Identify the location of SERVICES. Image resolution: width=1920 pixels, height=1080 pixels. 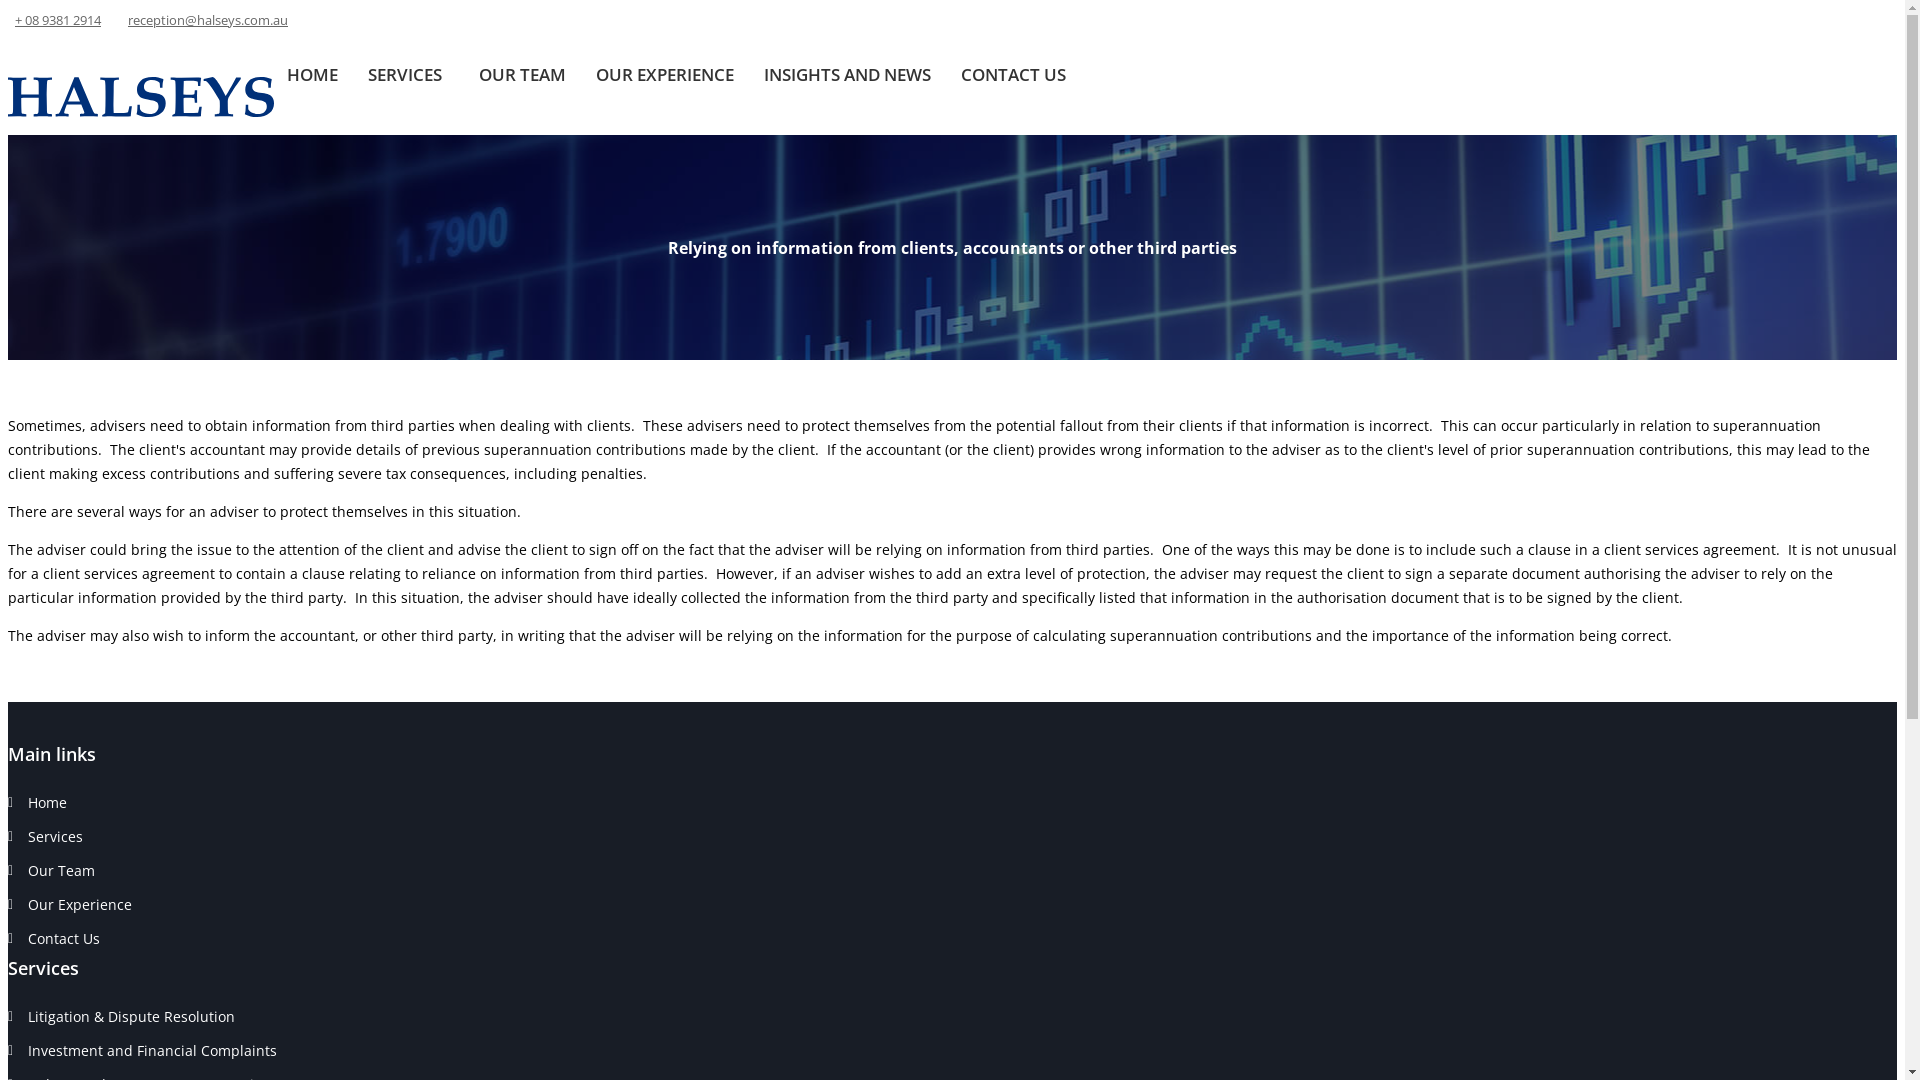
(408, 76).